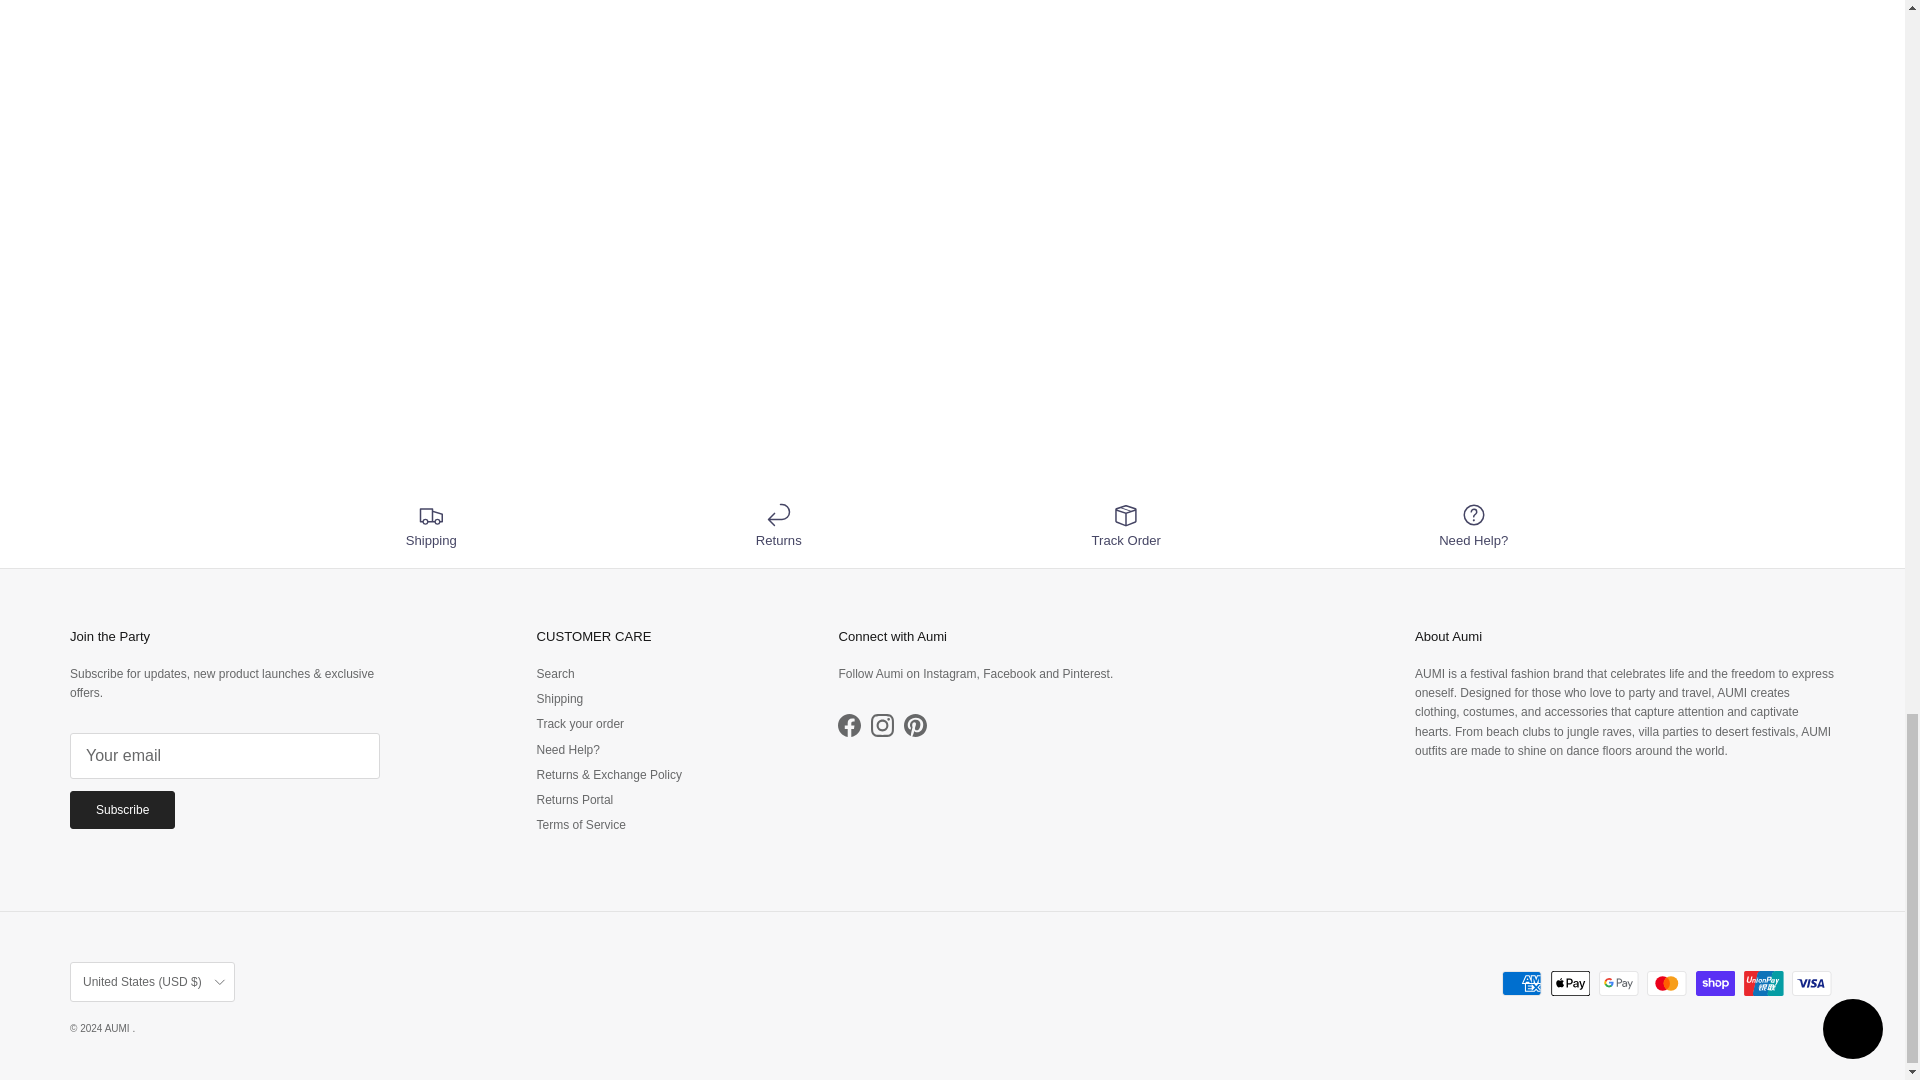  I want to click on AUMI  on Instagram, so click(882, 724).